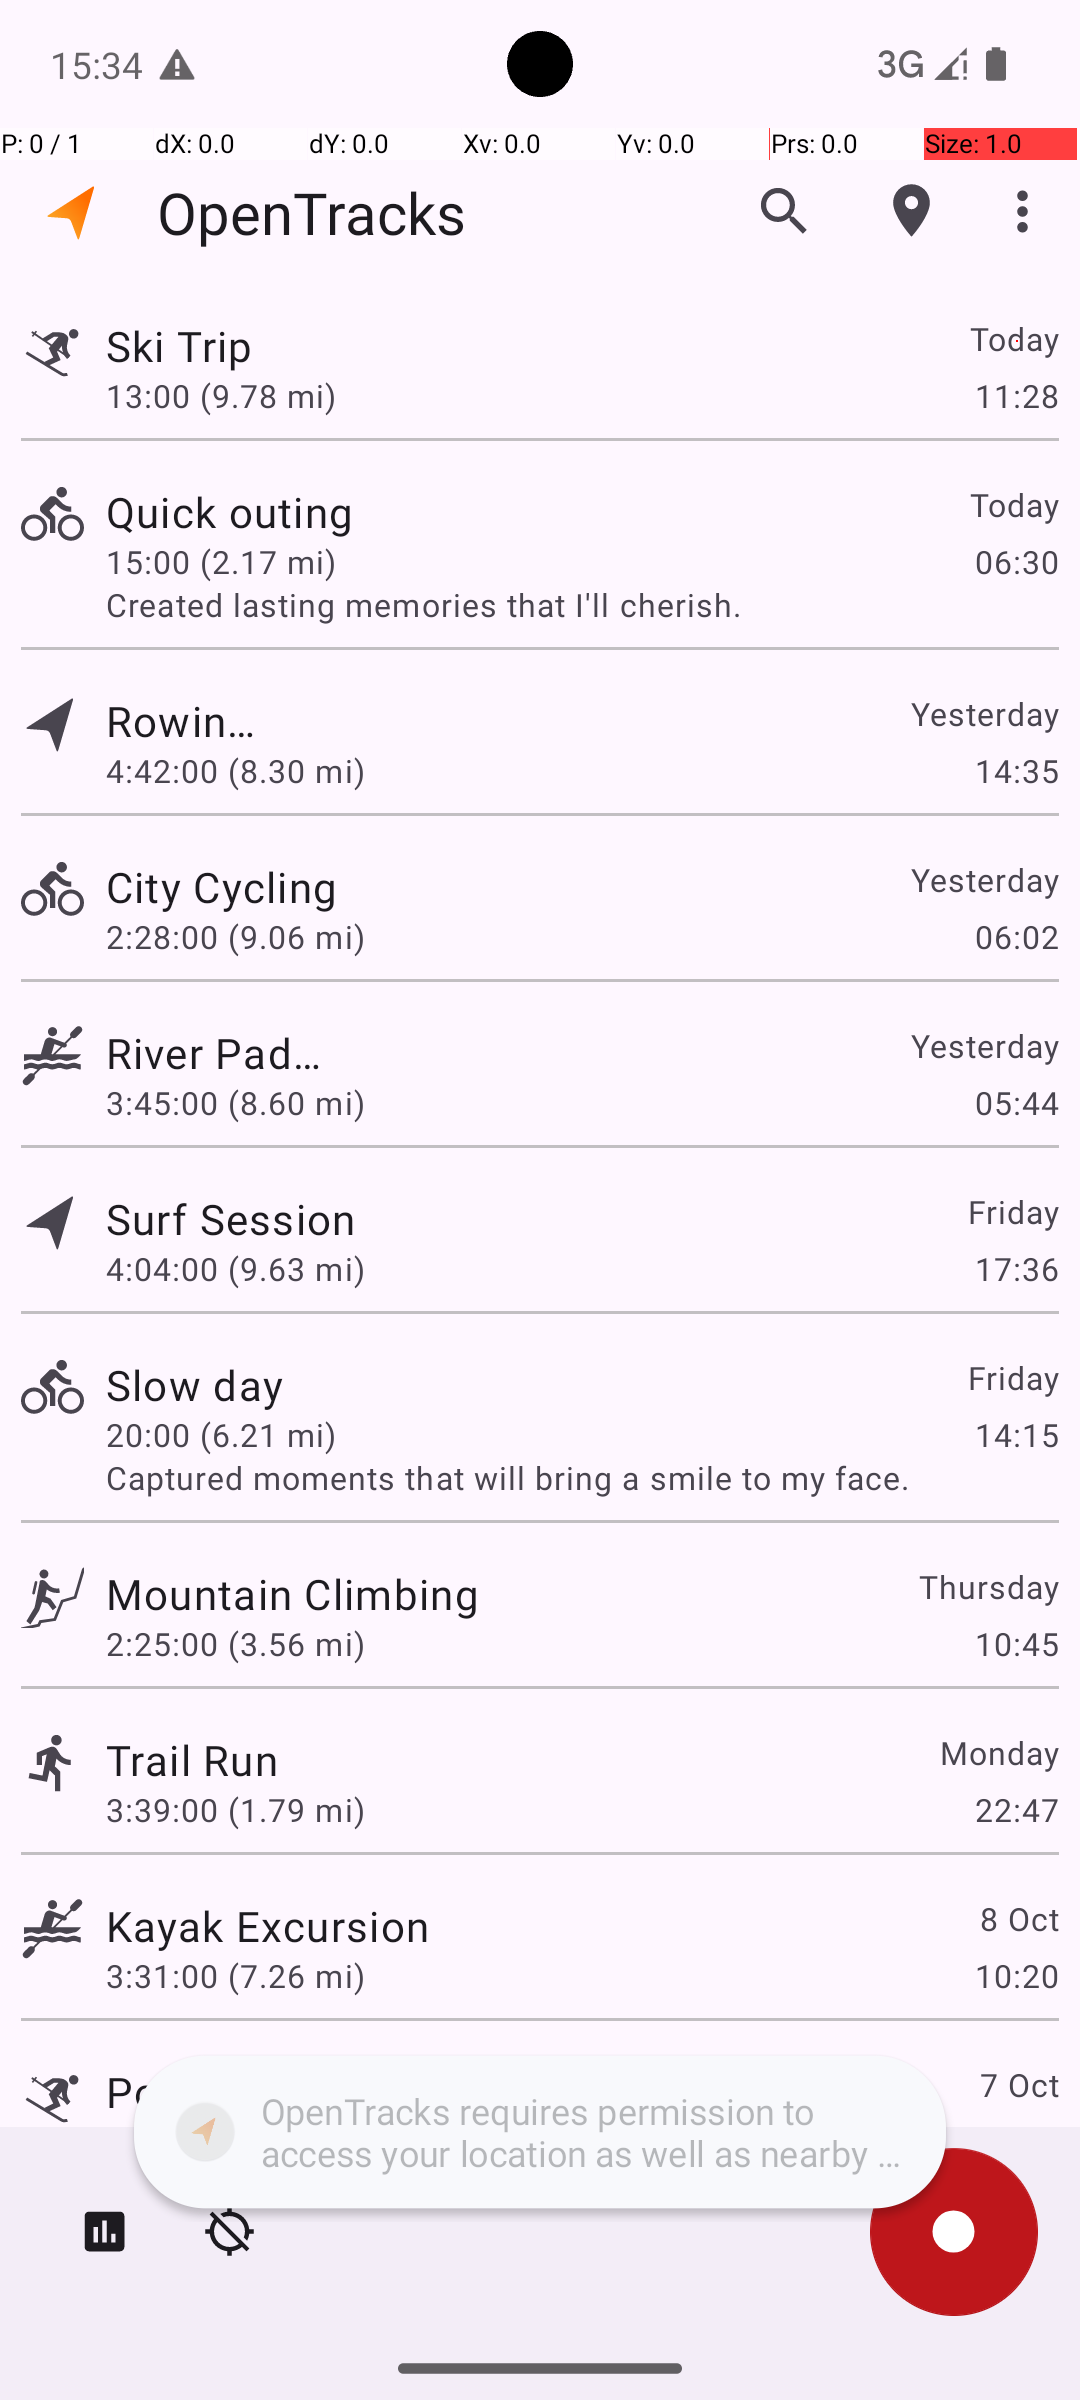  I want to click on Ski Trip, so click(194, 346).